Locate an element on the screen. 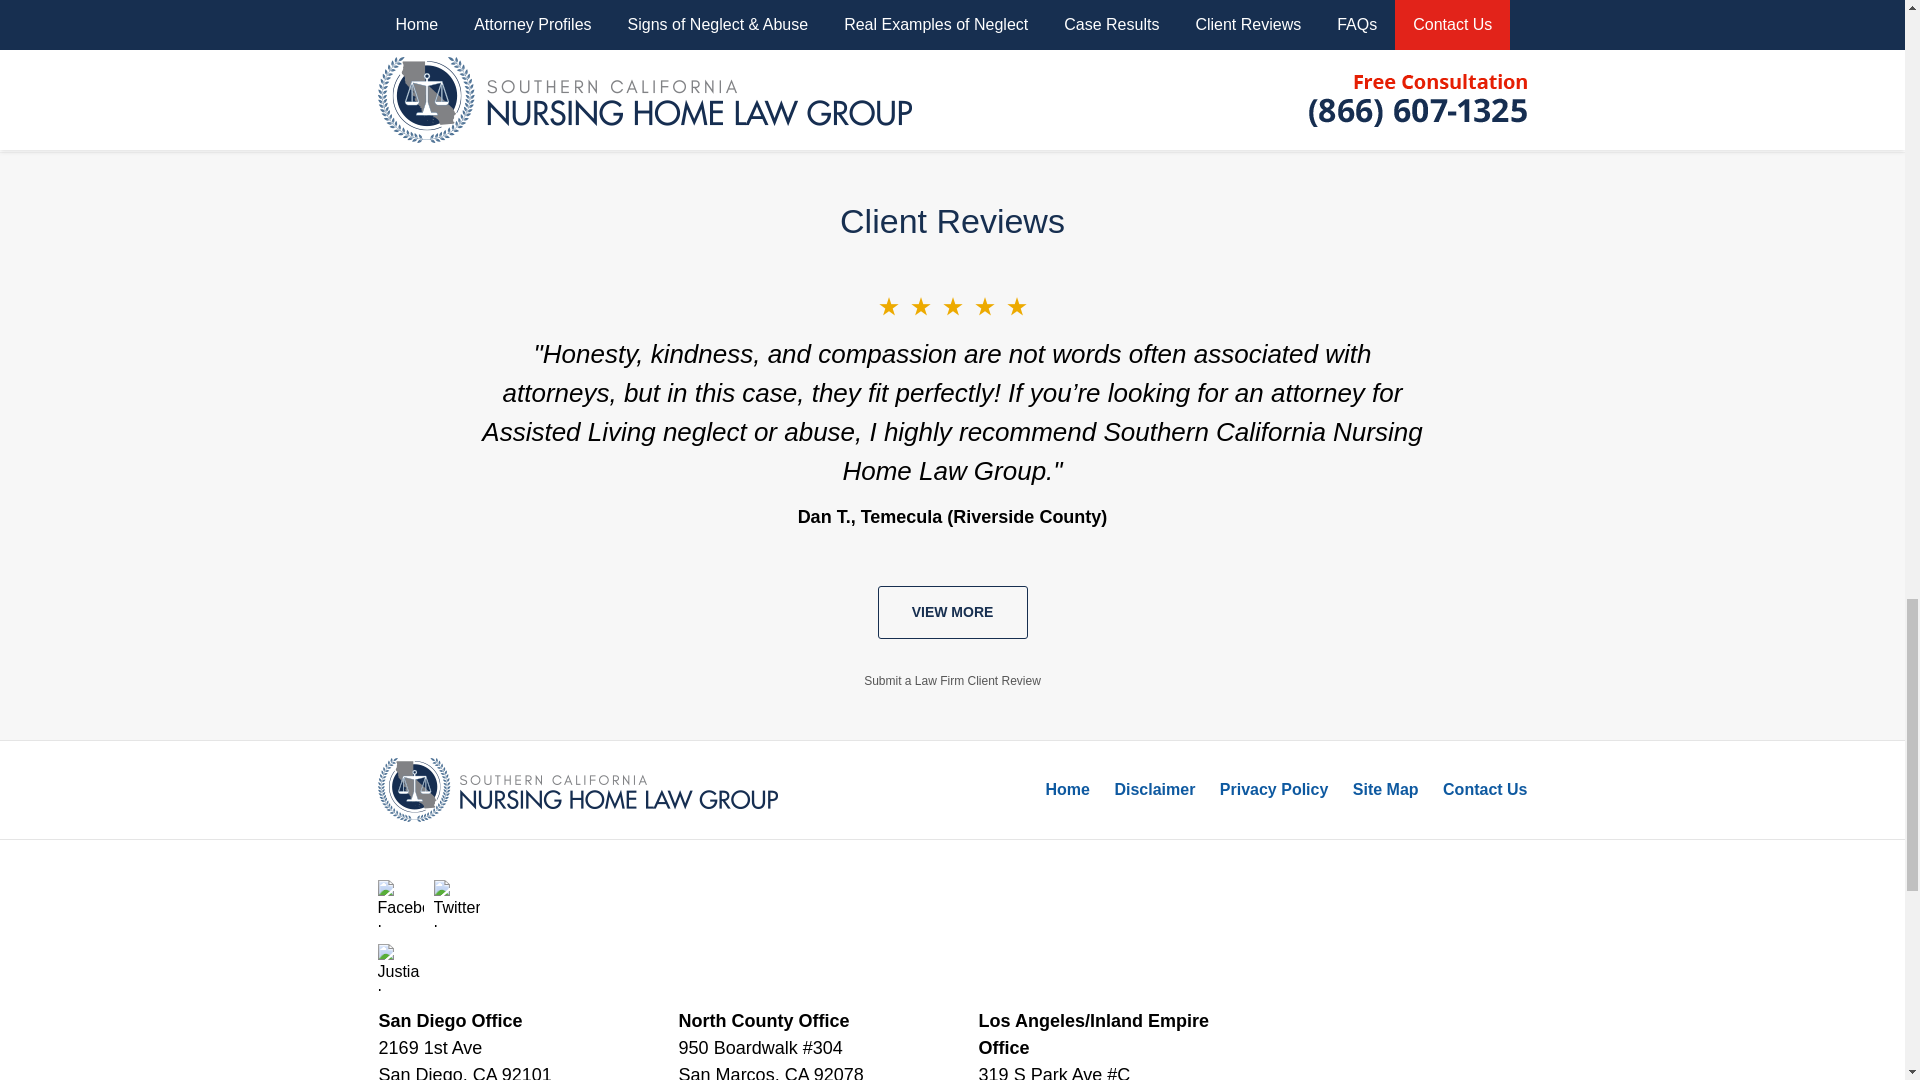 The height and width of the screenshot is (1080, 1920). Justia is located at coordinates (401, 967).